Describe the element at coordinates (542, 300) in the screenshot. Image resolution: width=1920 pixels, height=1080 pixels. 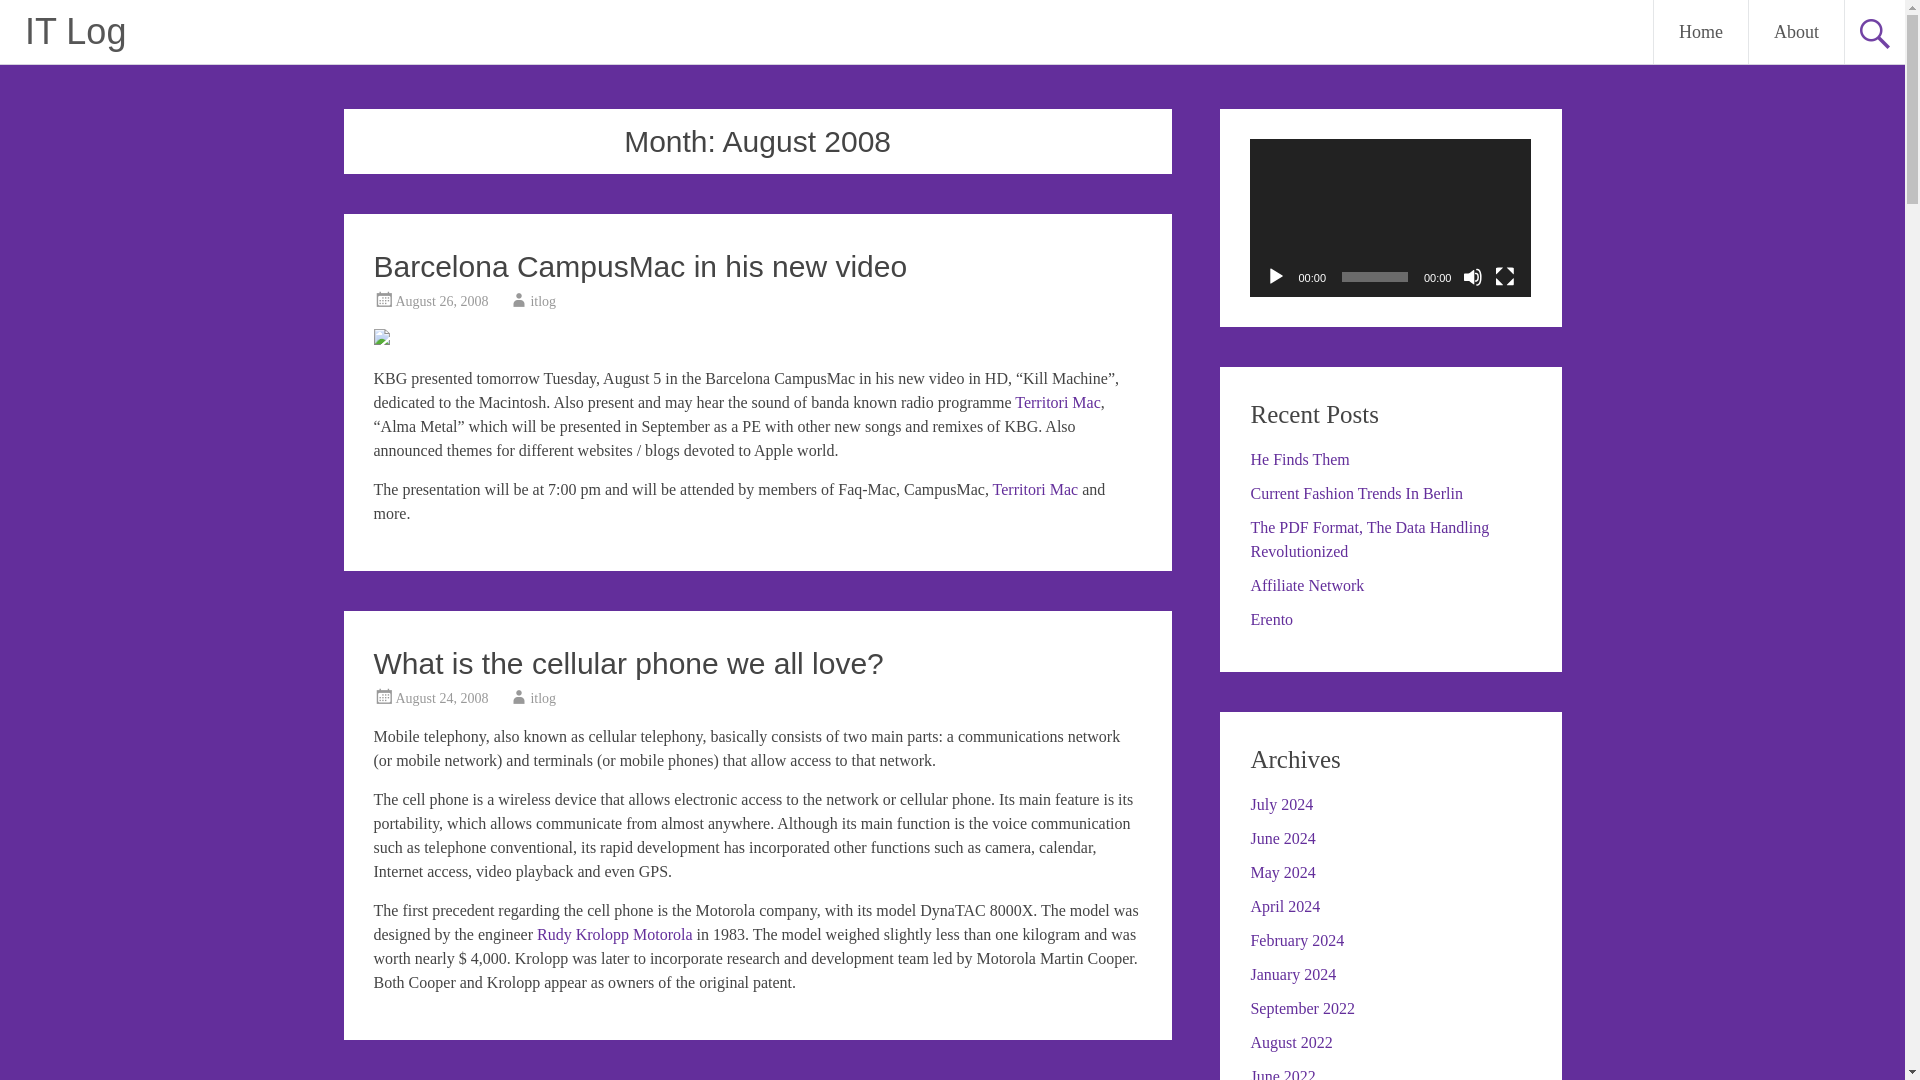
I see `itlog` at that location.